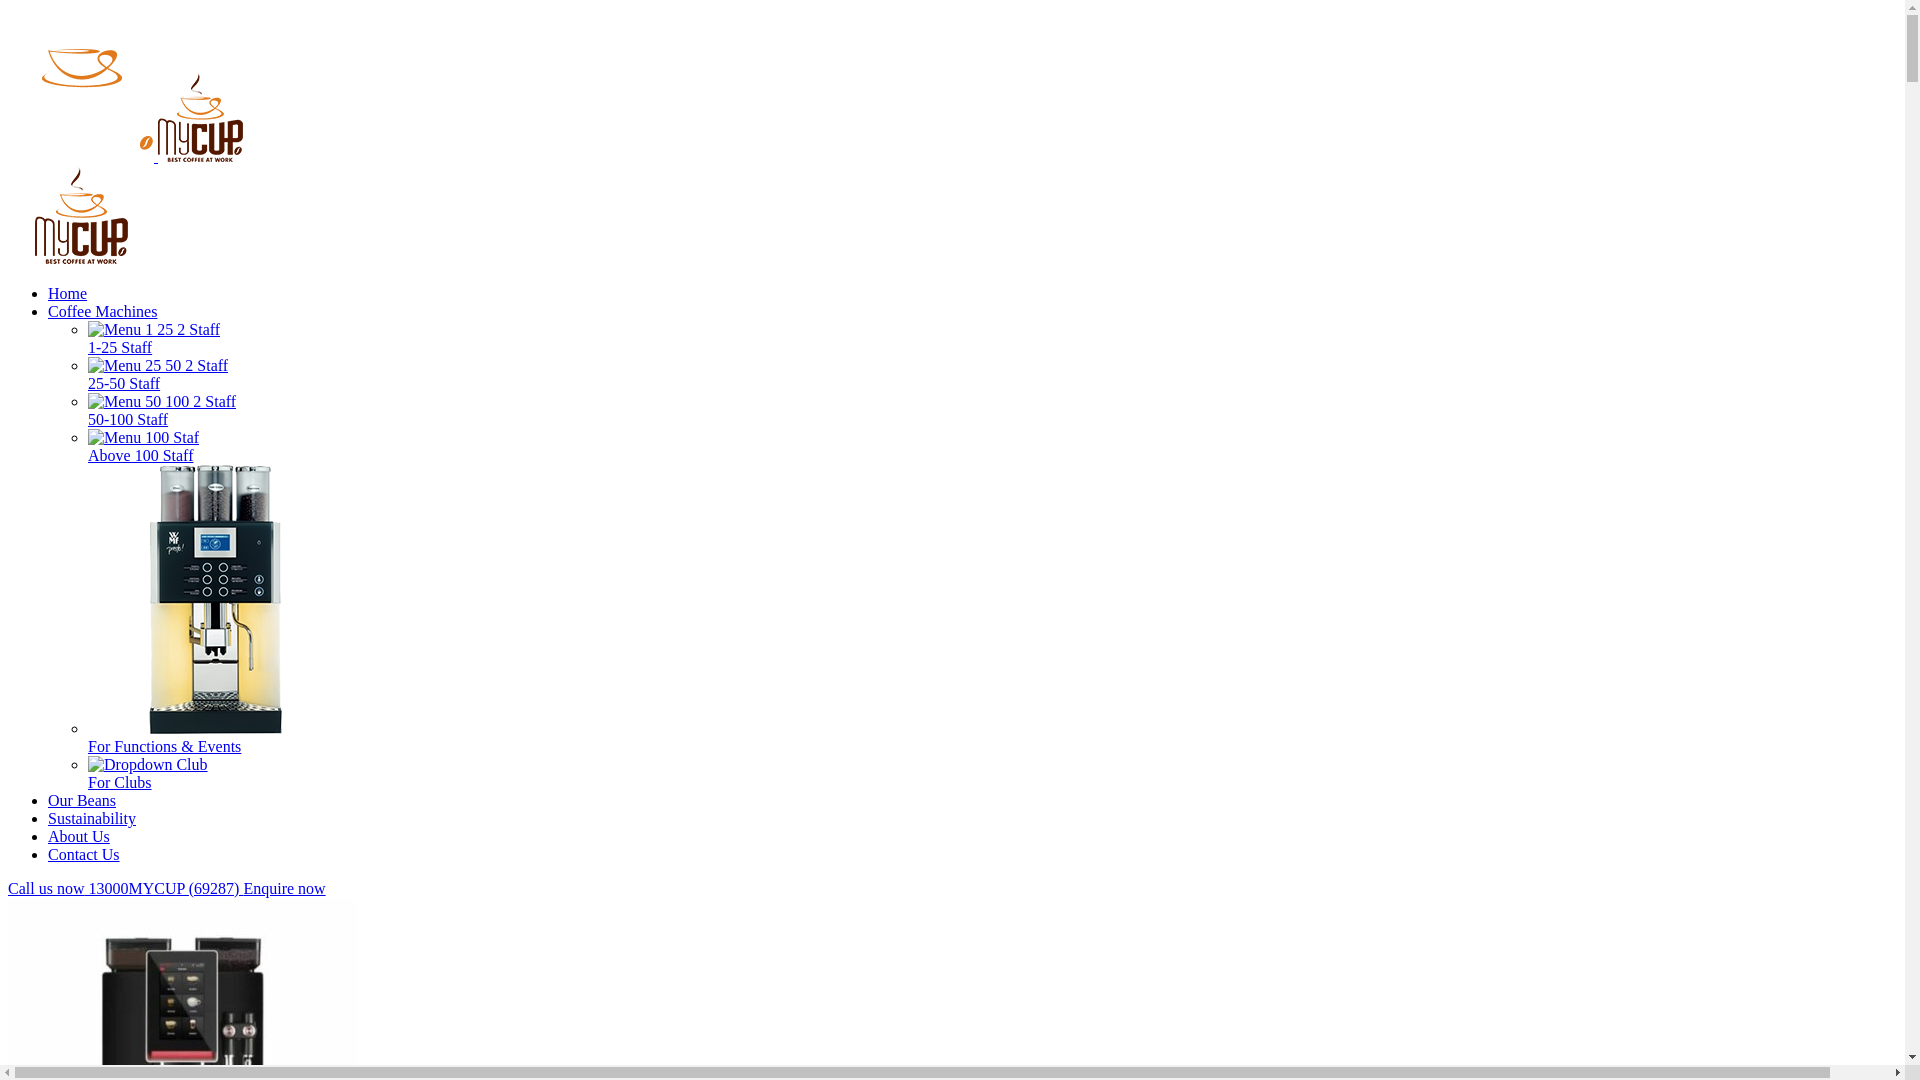 The height and width of the screenshot is (1080, 1920). What do you see at coordinates (102, 312) in the screenshot?
I see `Coffee Machines` at bounding box center [102, 312].